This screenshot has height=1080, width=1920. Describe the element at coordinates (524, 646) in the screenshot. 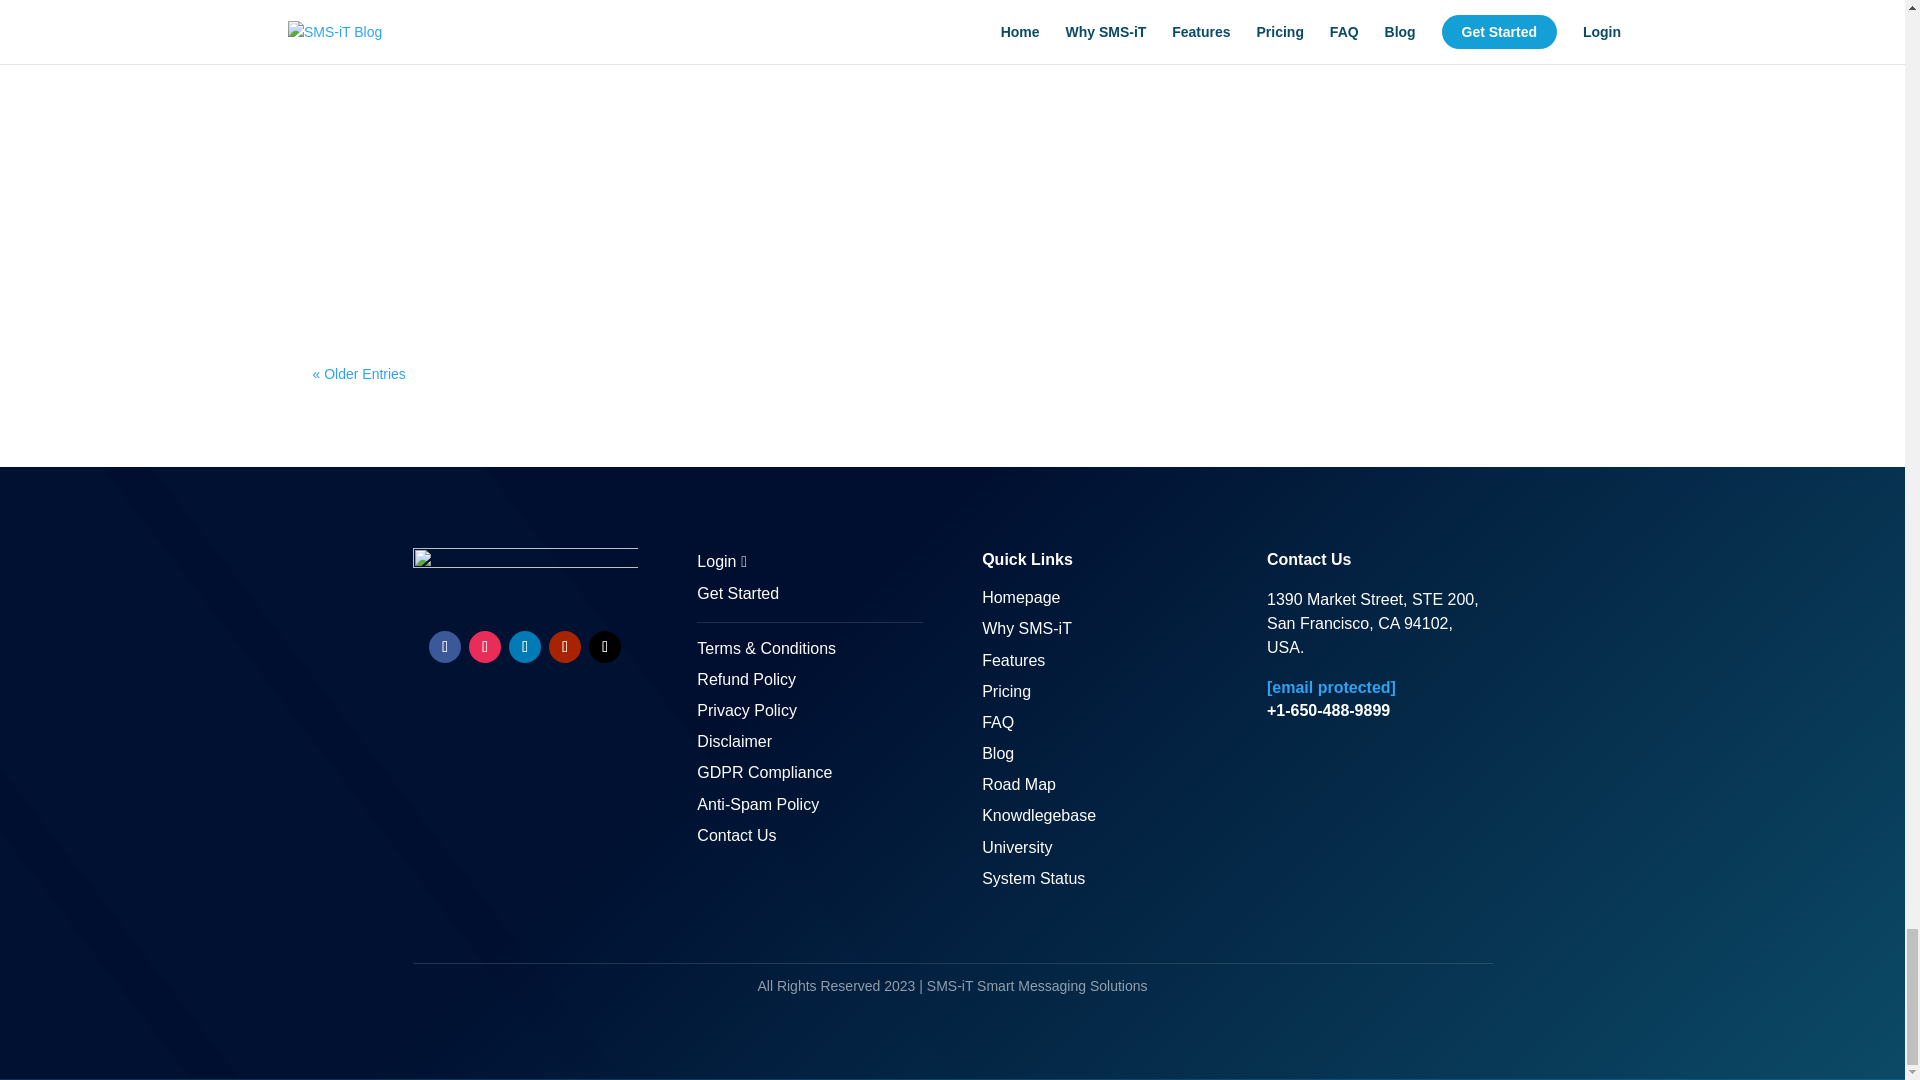

I see `Follow on LinkedIn` at that location.